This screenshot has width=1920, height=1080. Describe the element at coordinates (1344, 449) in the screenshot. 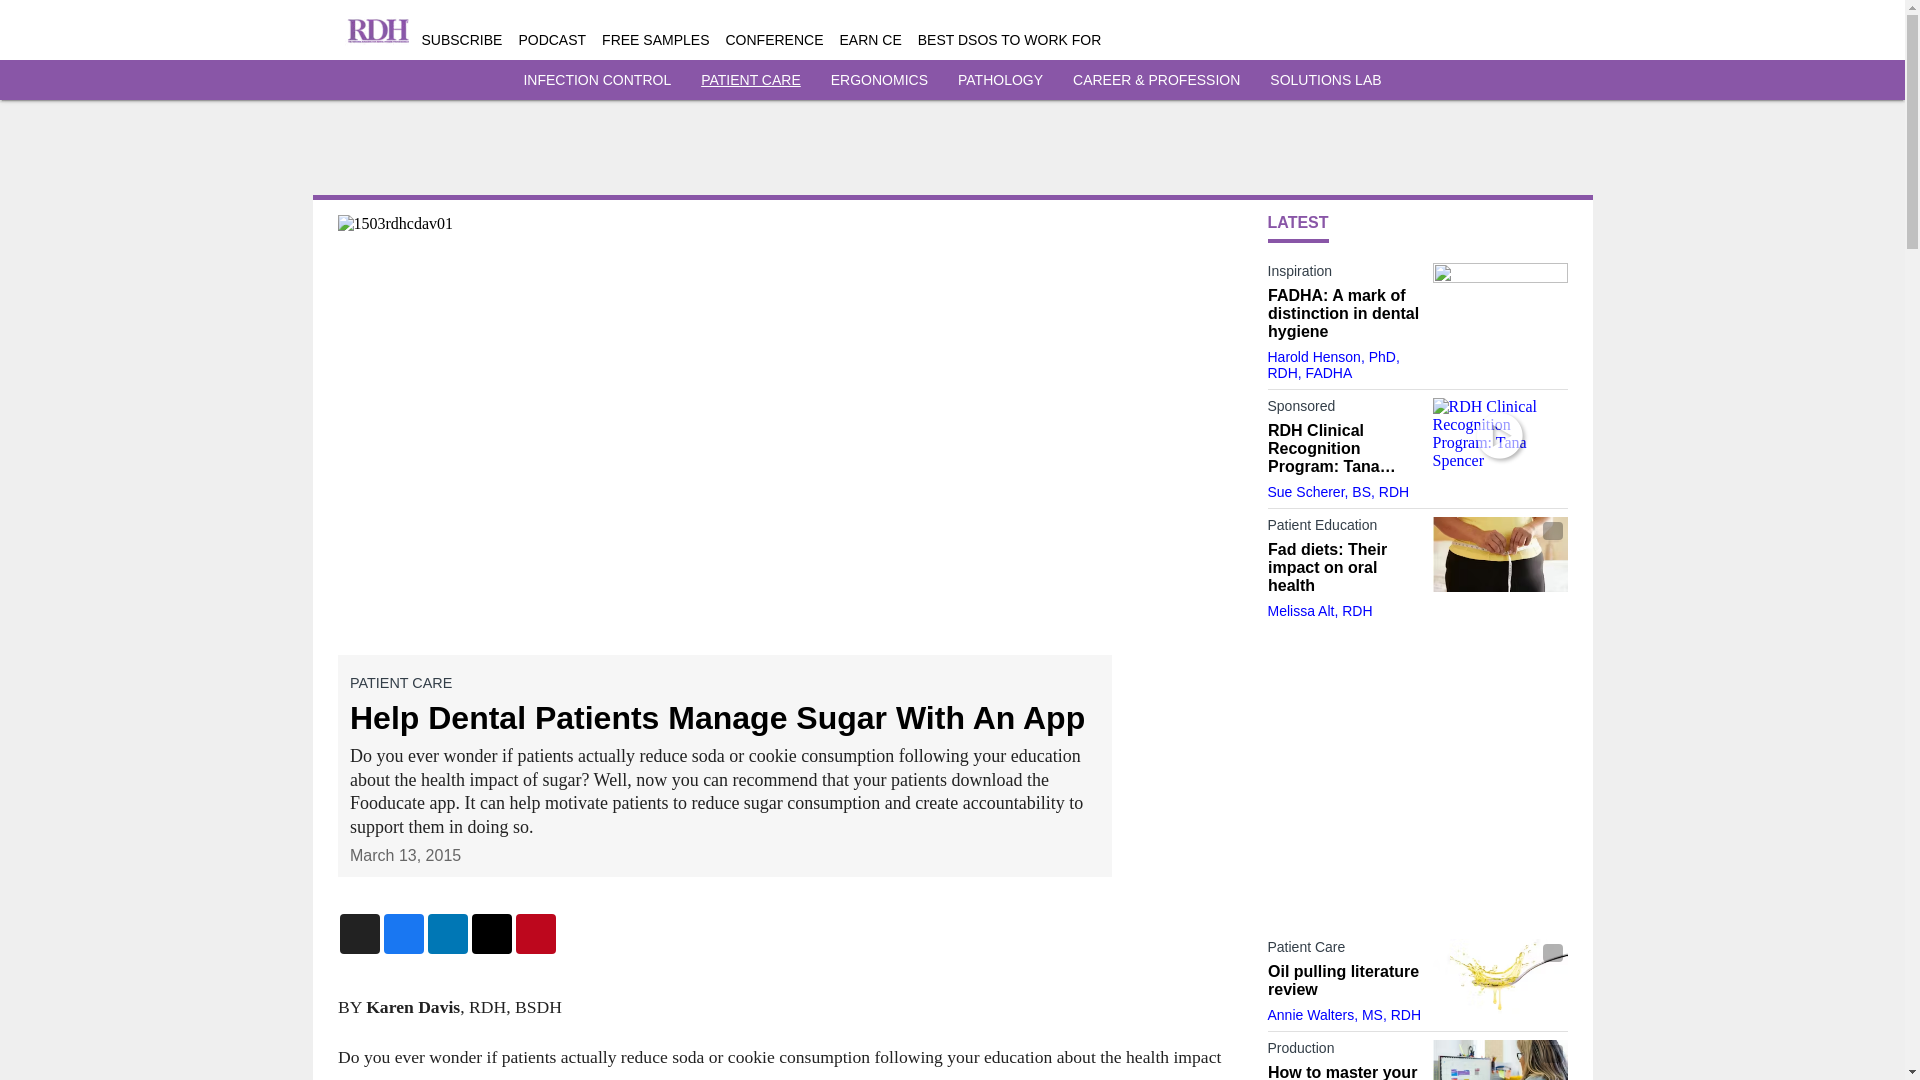

I see `RDH Clinical Recognition Program: Tana Spencer` at that location.